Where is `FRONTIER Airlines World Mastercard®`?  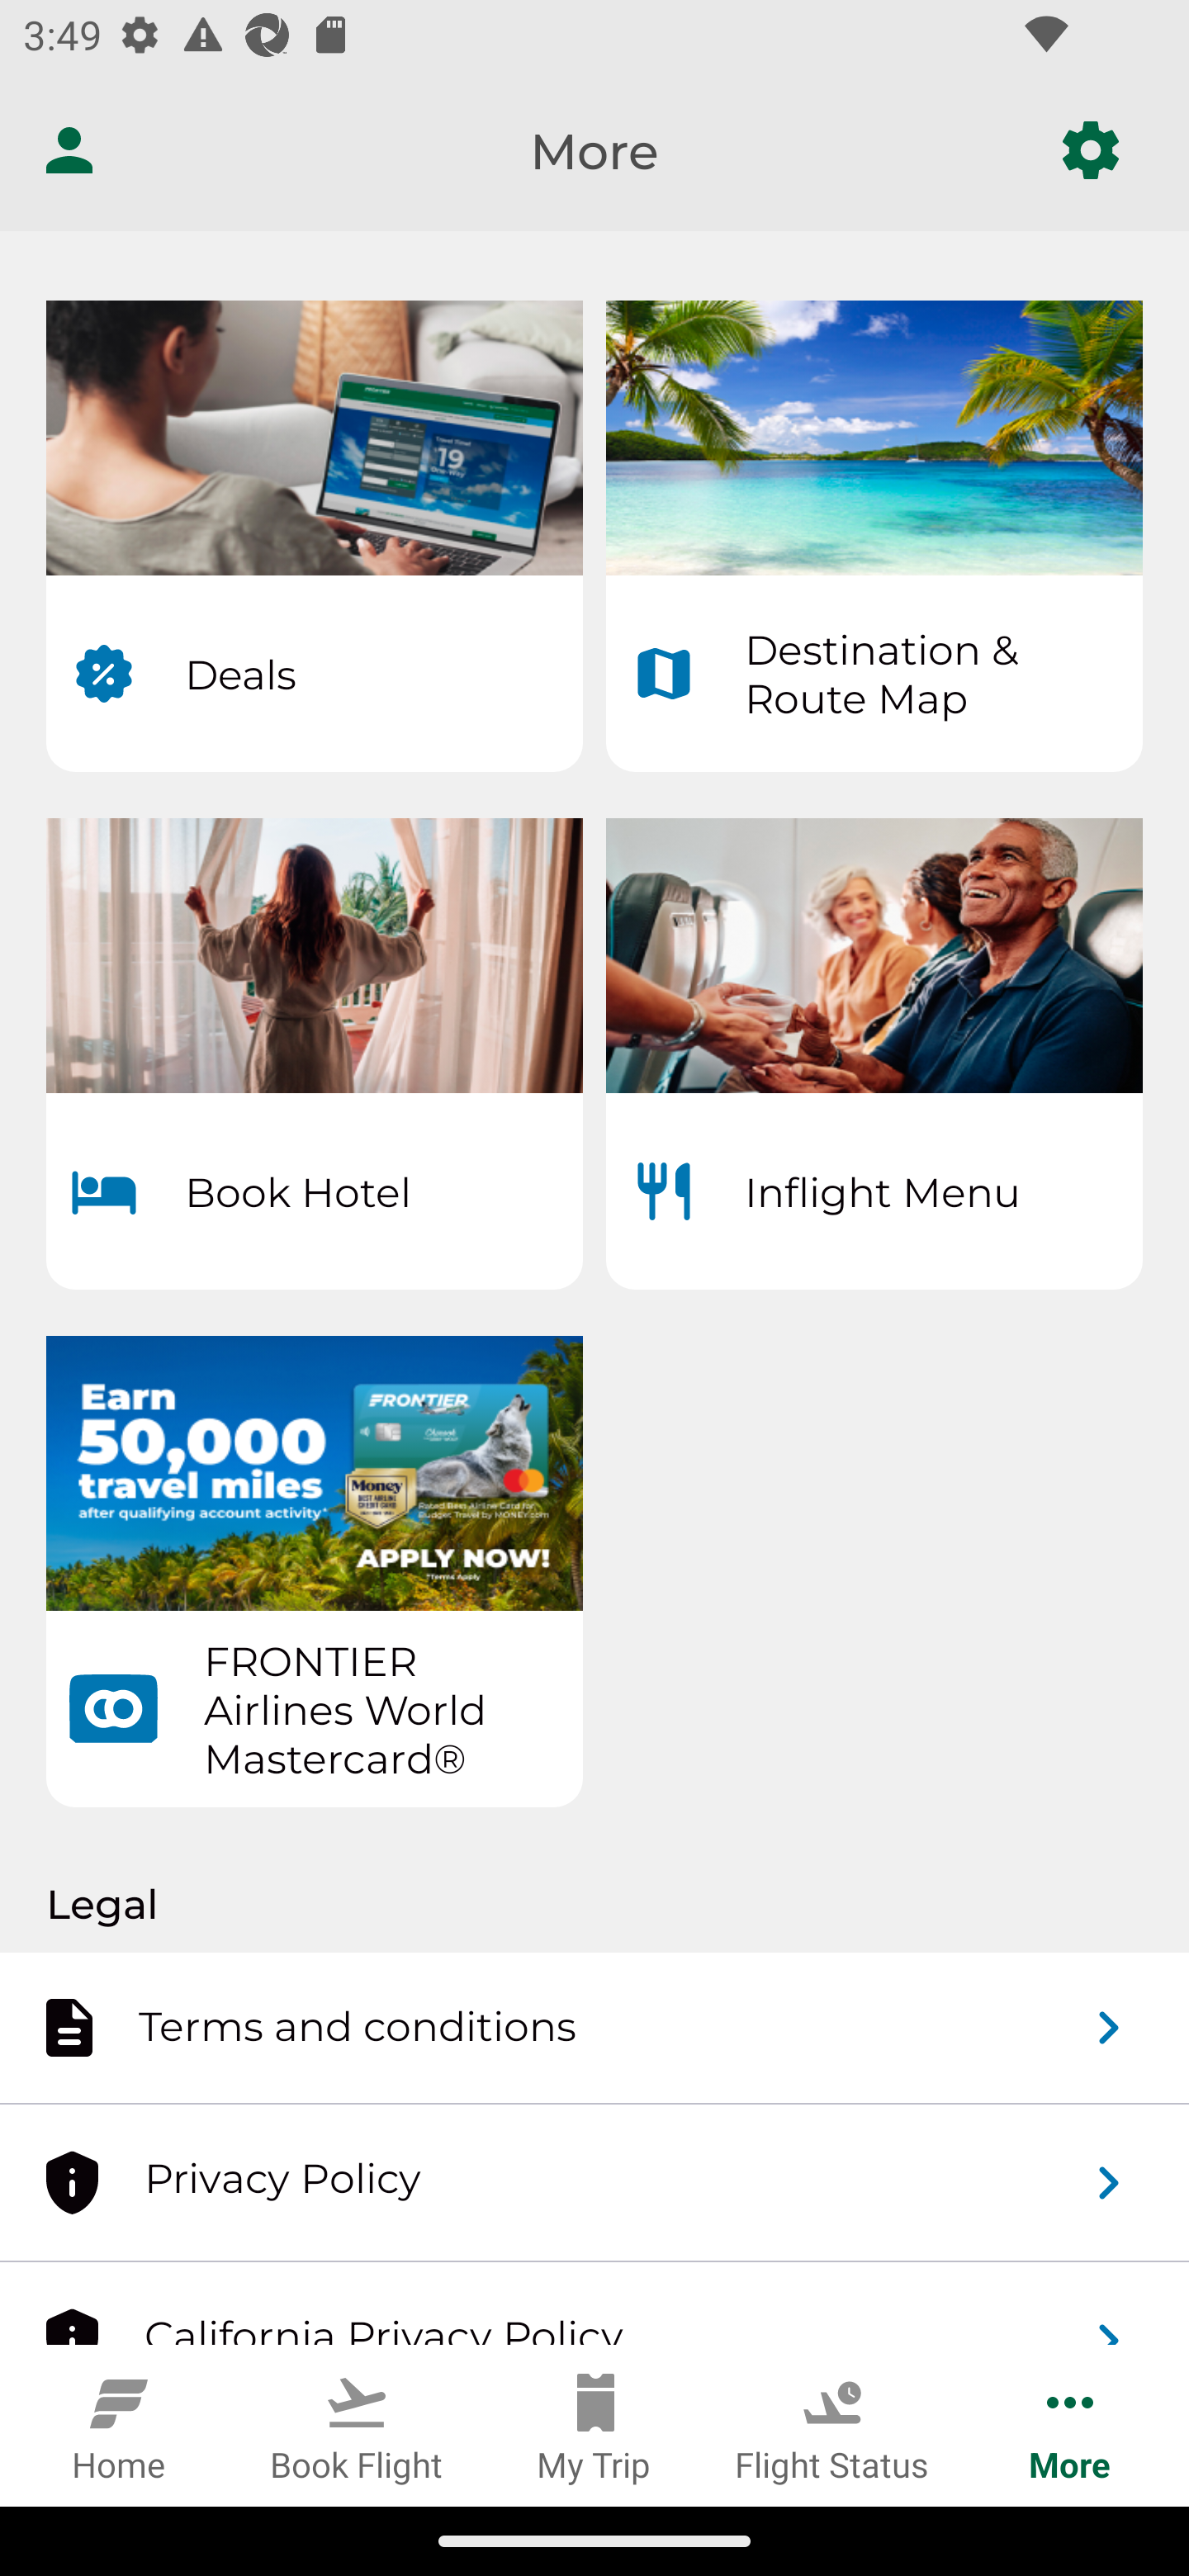 FRONTIER Airlines World Mastercard® is located at coordinates (314, 1572).